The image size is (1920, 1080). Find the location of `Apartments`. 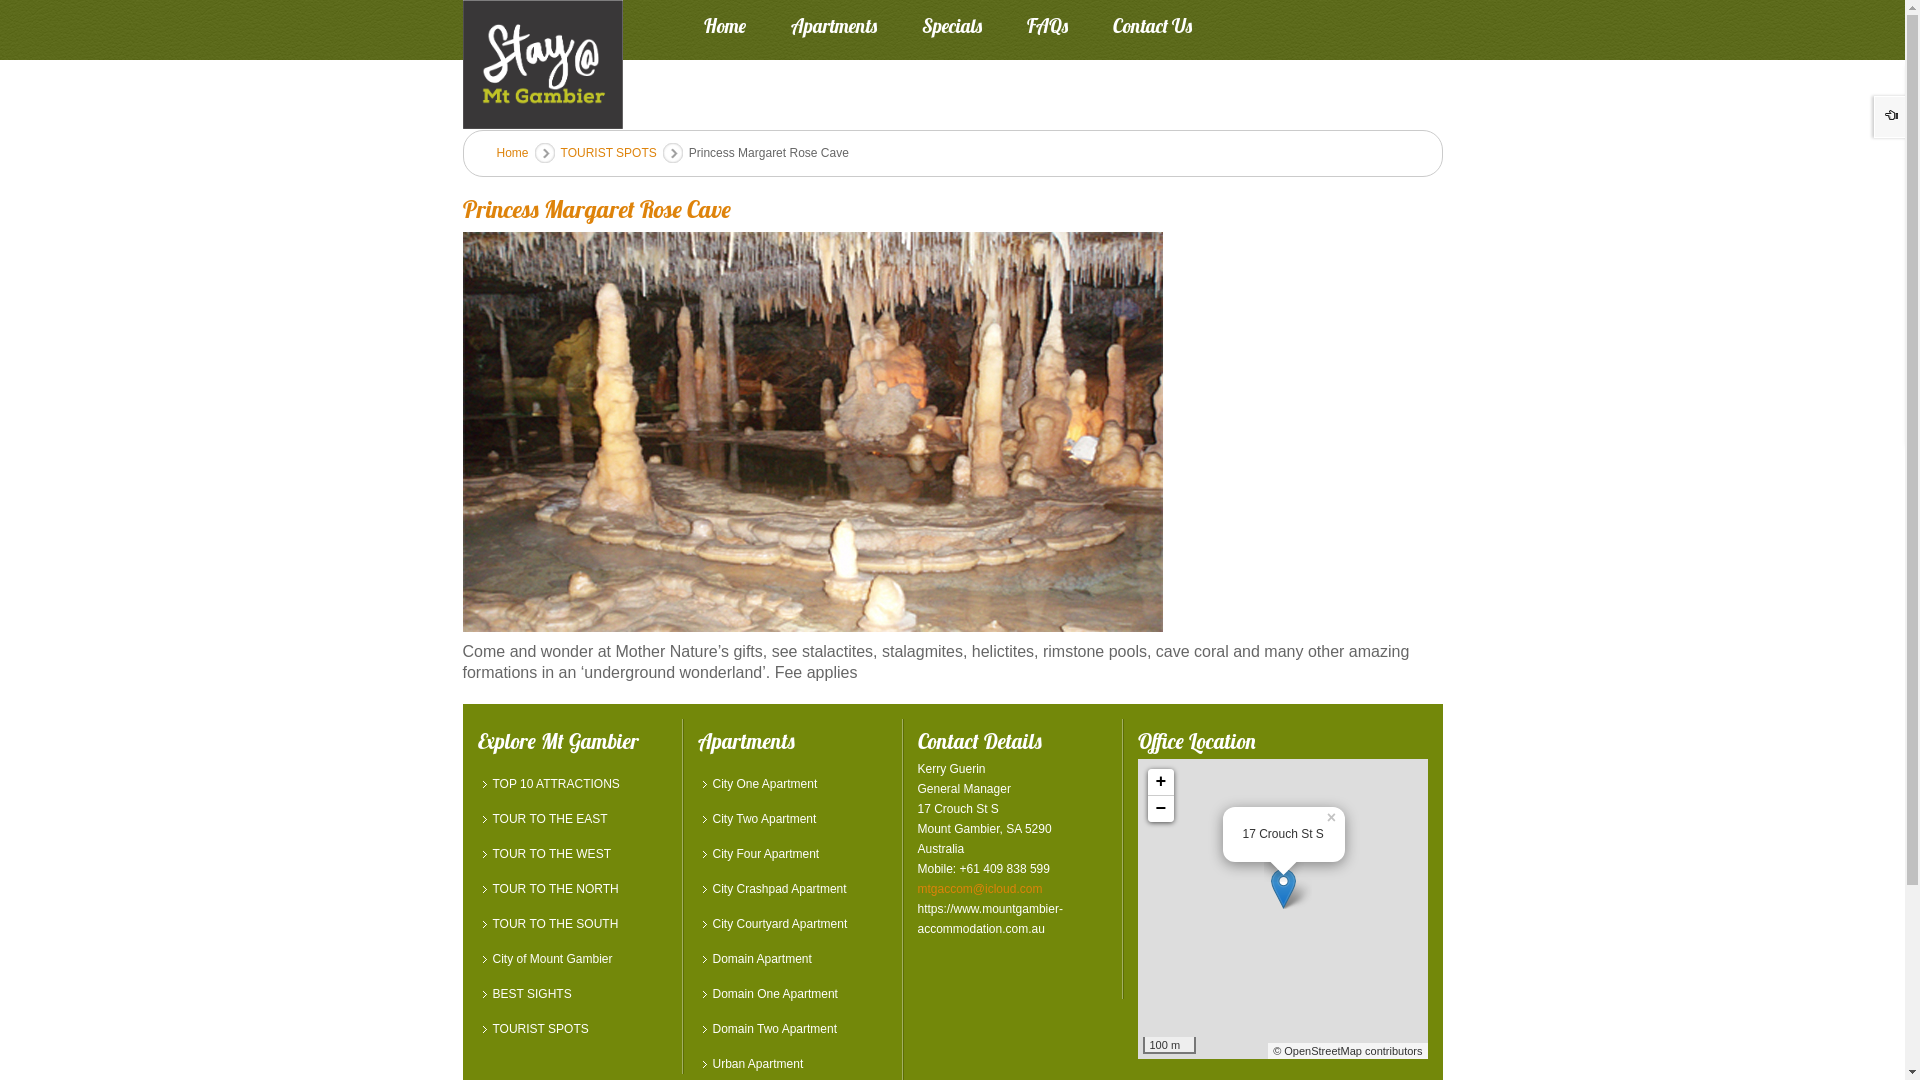

Apartments is located at coordinates (834, 31).